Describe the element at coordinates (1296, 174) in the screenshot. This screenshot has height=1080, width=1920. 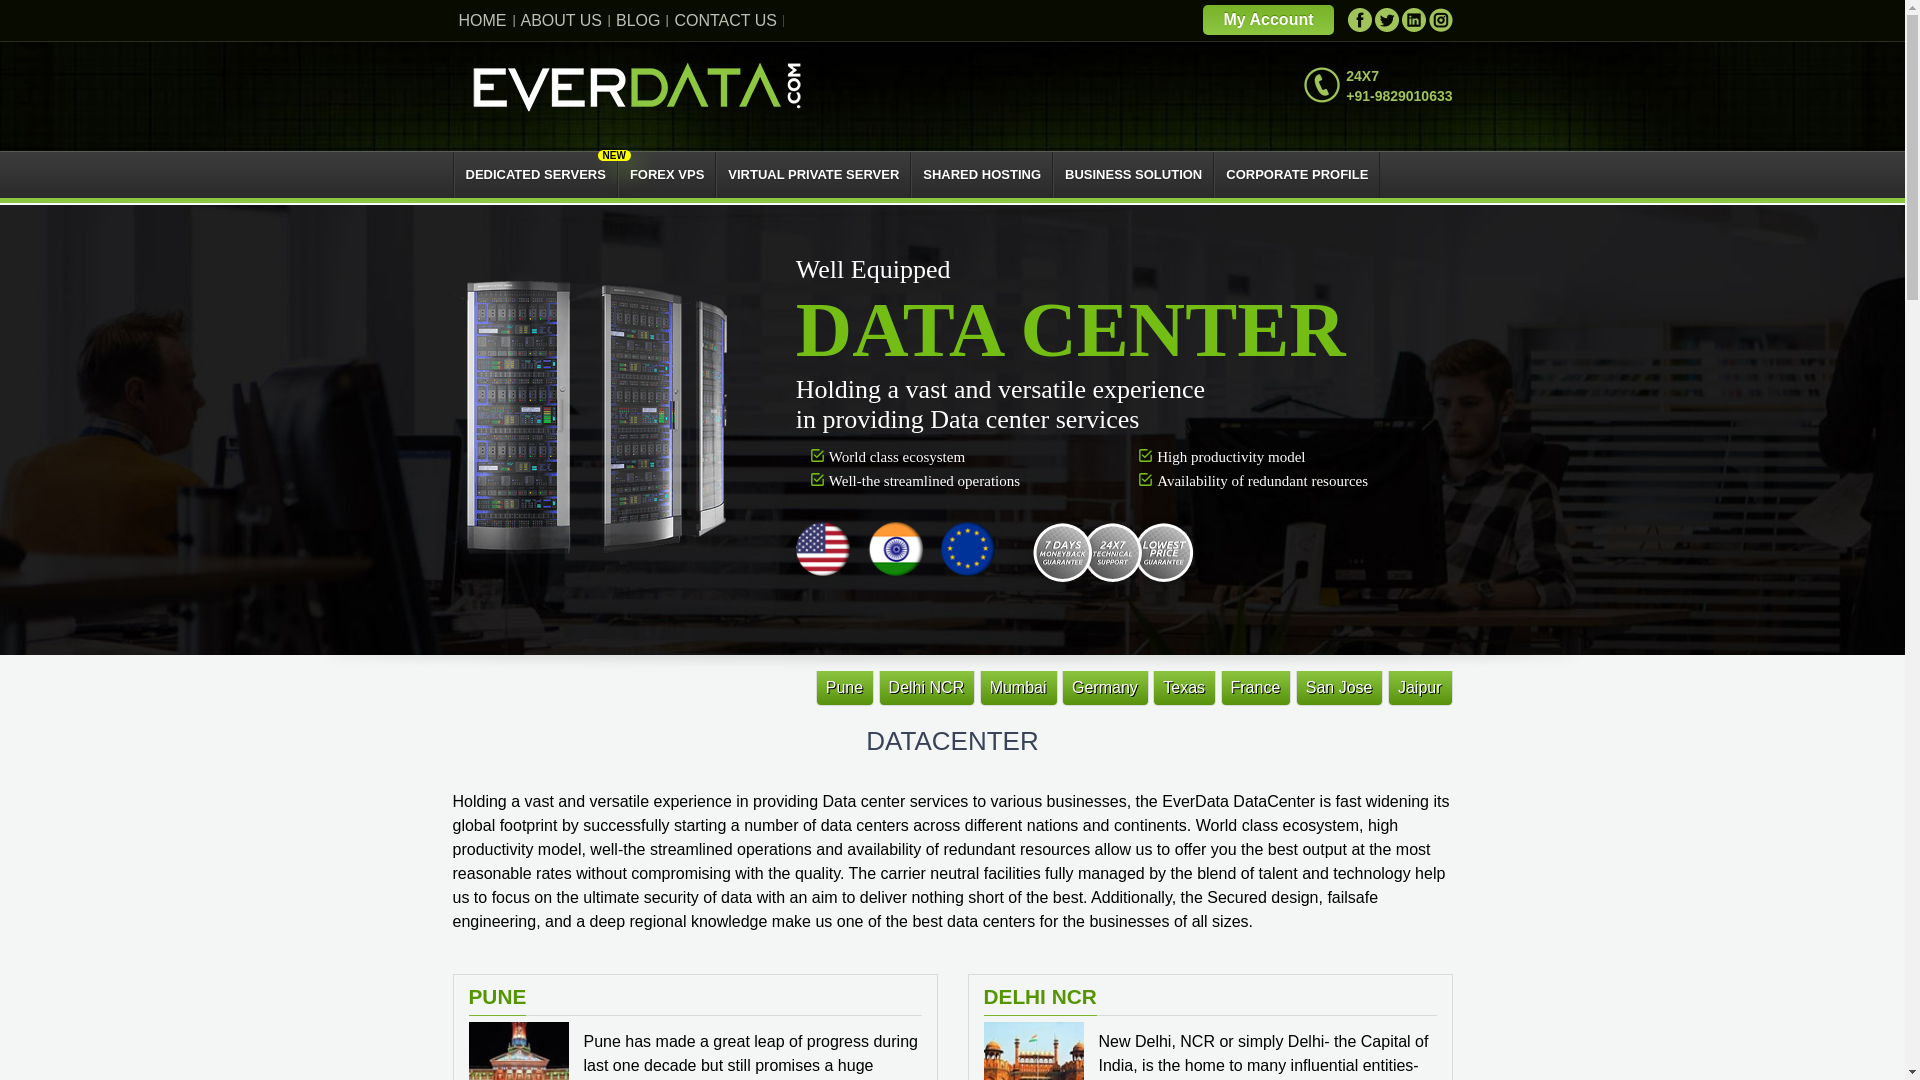
I see `CORPORATE PROFILE` at that location.